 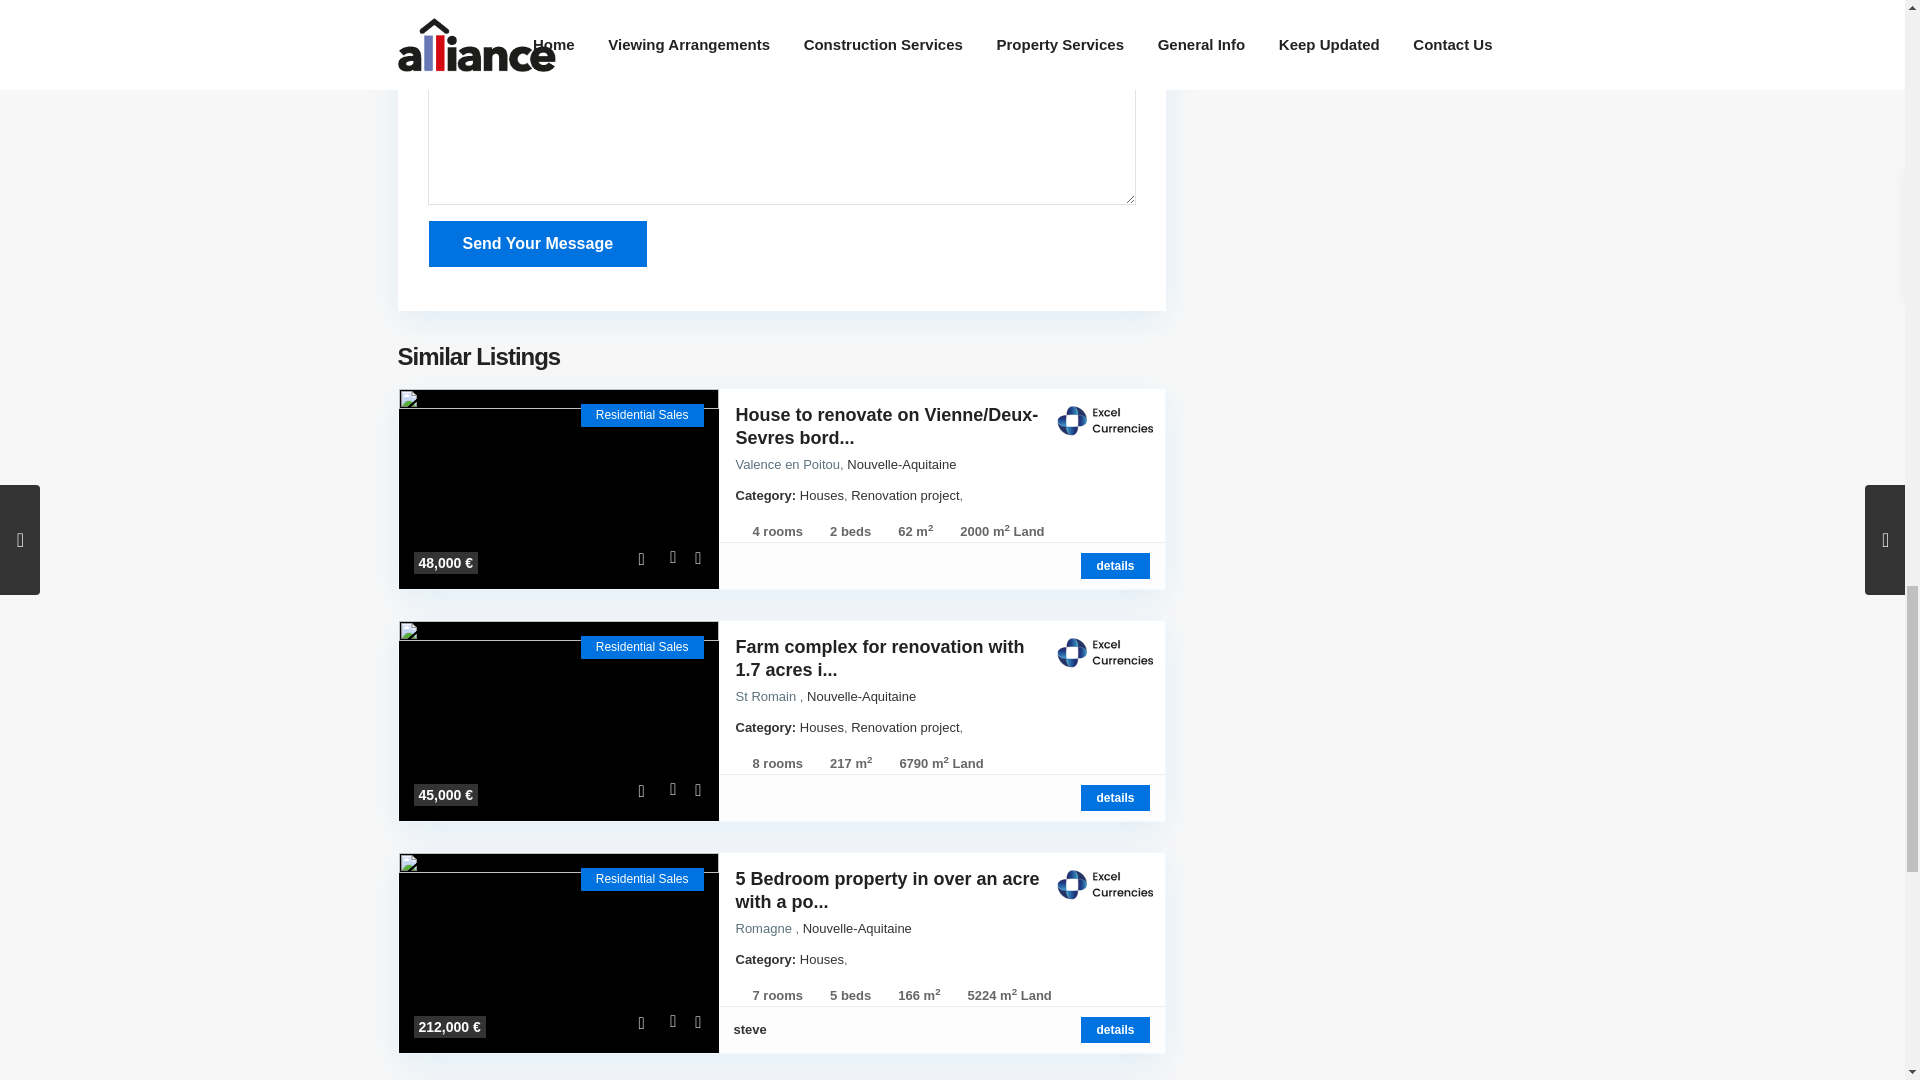 What do you see at coordinates (1104, 420) in the screenshot?
I see `Excelcurrencies` at bounding box center [1104, 420].